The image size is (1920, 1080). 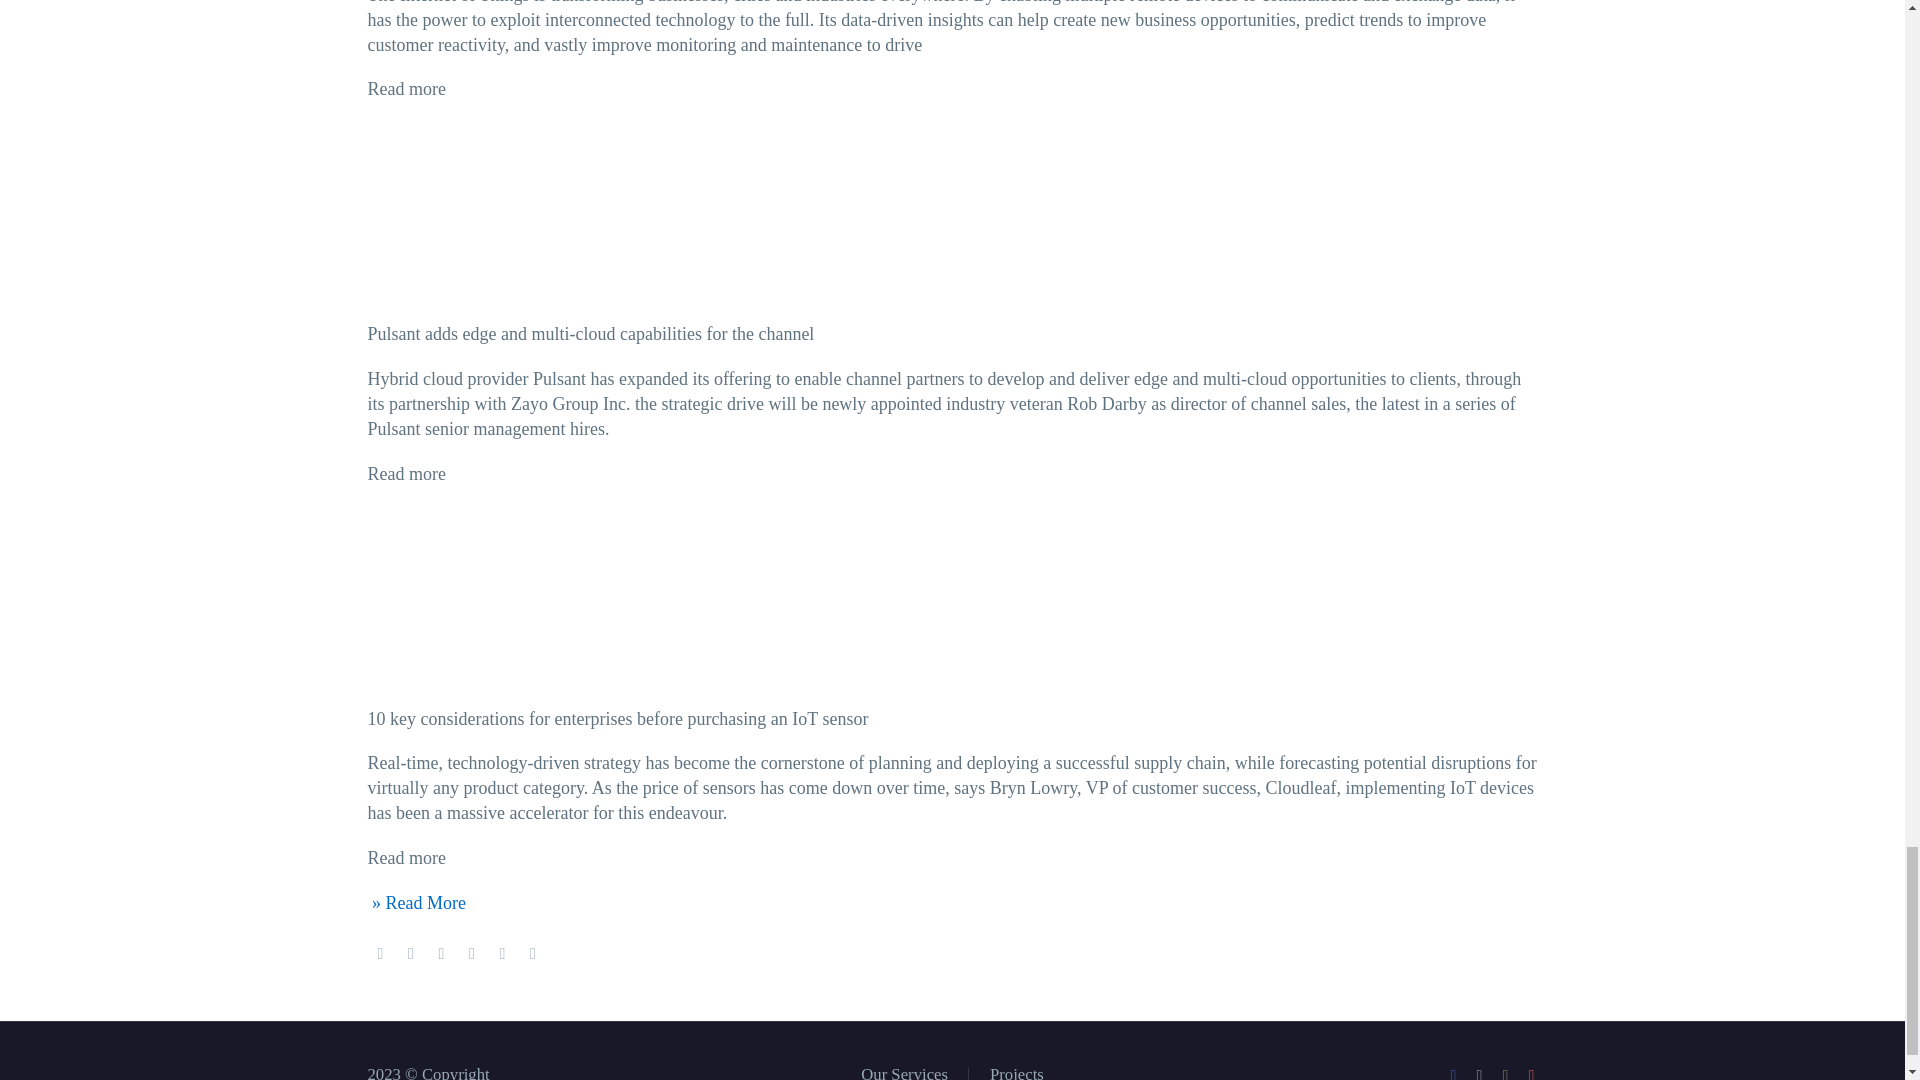 What do you see at coordinates (1506, 1074) in the screenshot?
I see `Instagram` at bounding box center [1506, 1074].